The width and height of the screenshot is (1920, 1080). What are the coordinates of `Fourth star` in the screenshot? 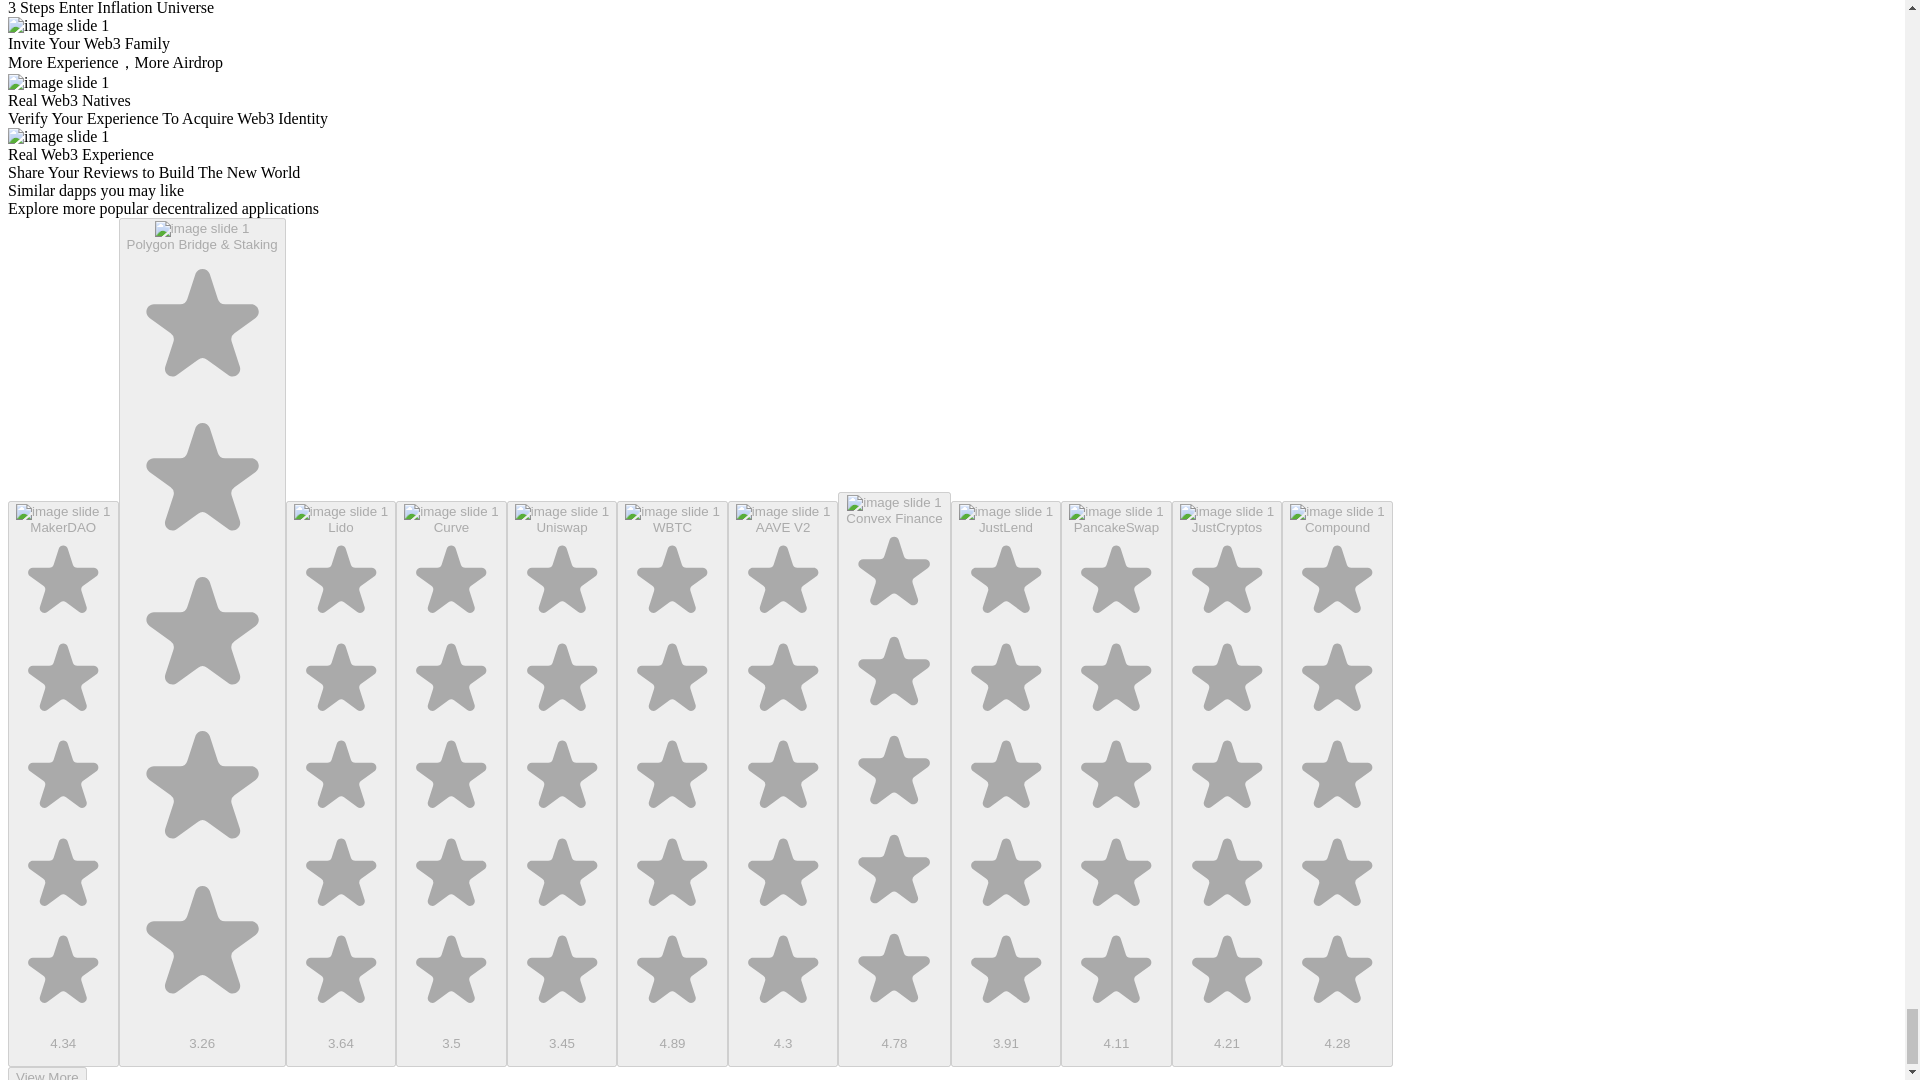 It's located at (202, 789).